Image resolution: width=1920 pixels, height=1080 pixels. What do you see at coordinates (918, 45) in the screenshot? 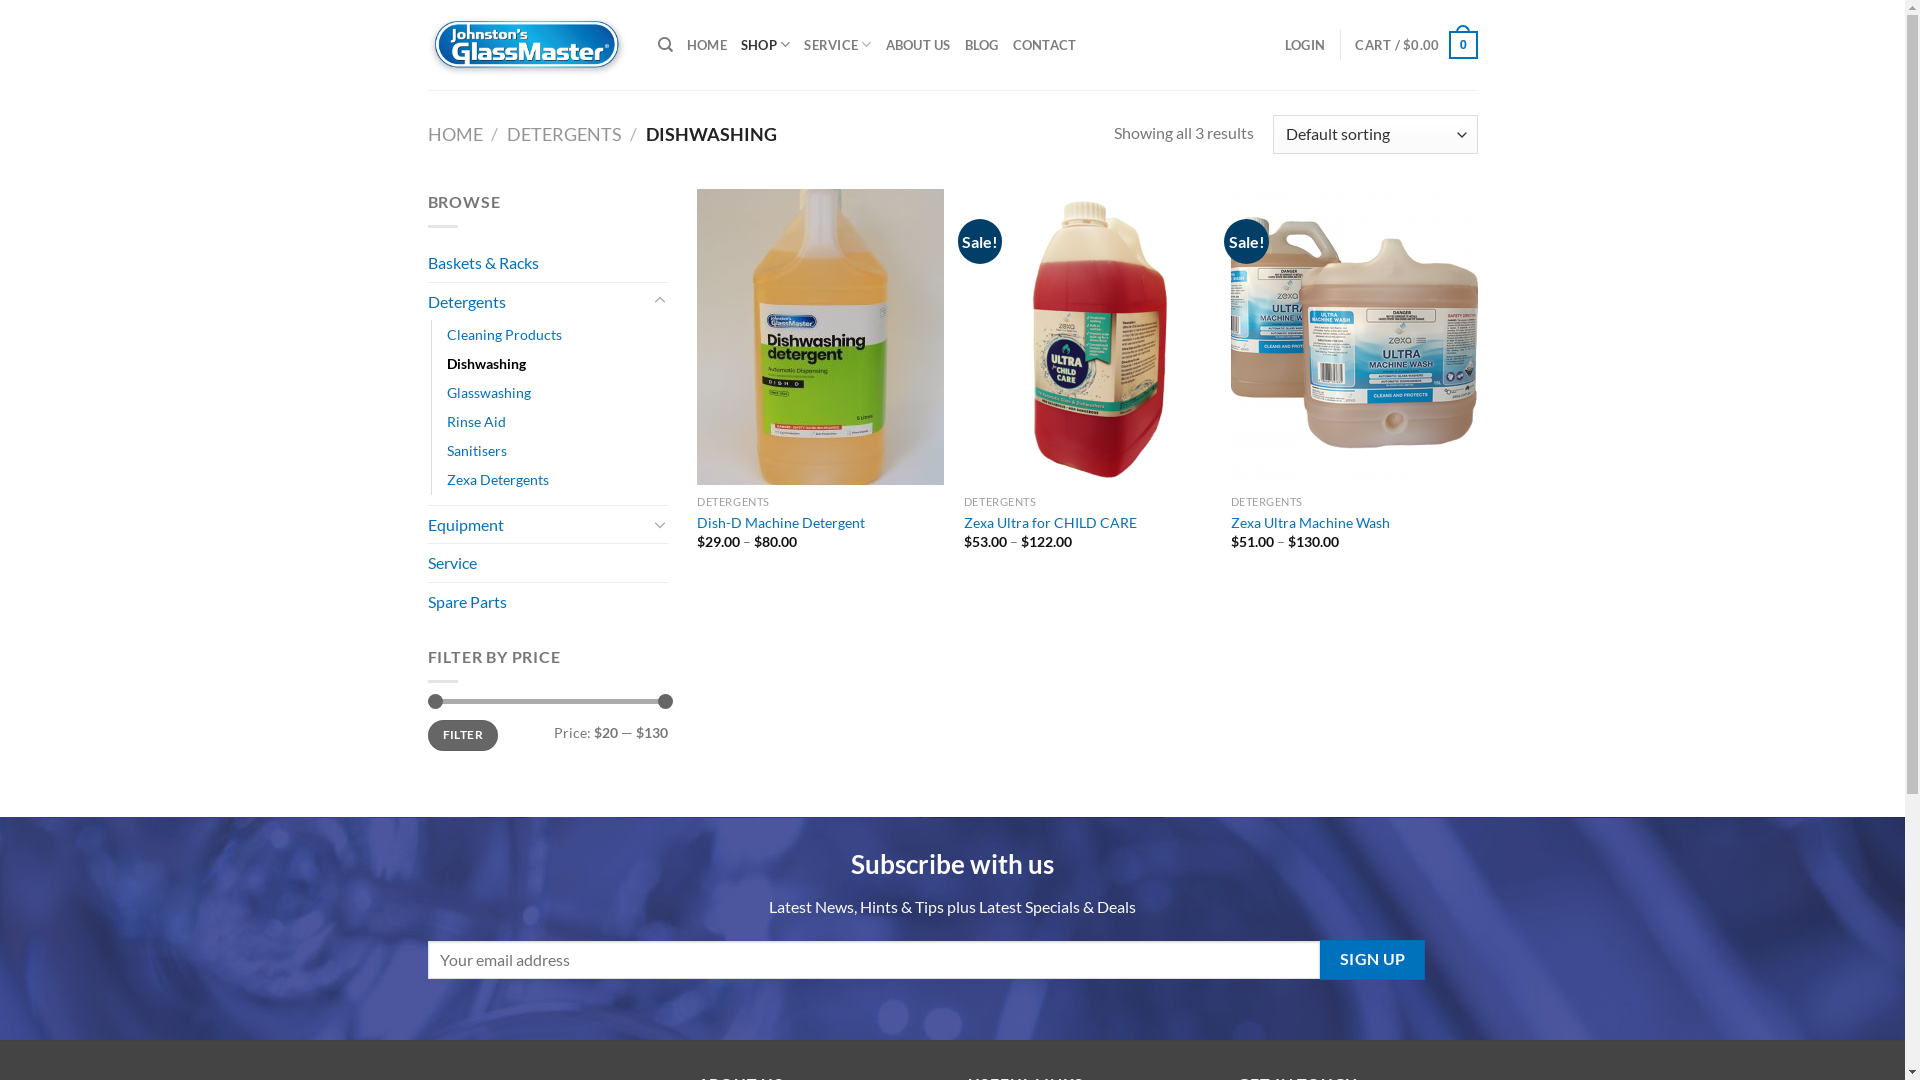
I see `ABOUT US` at bounding box center [918, 45].